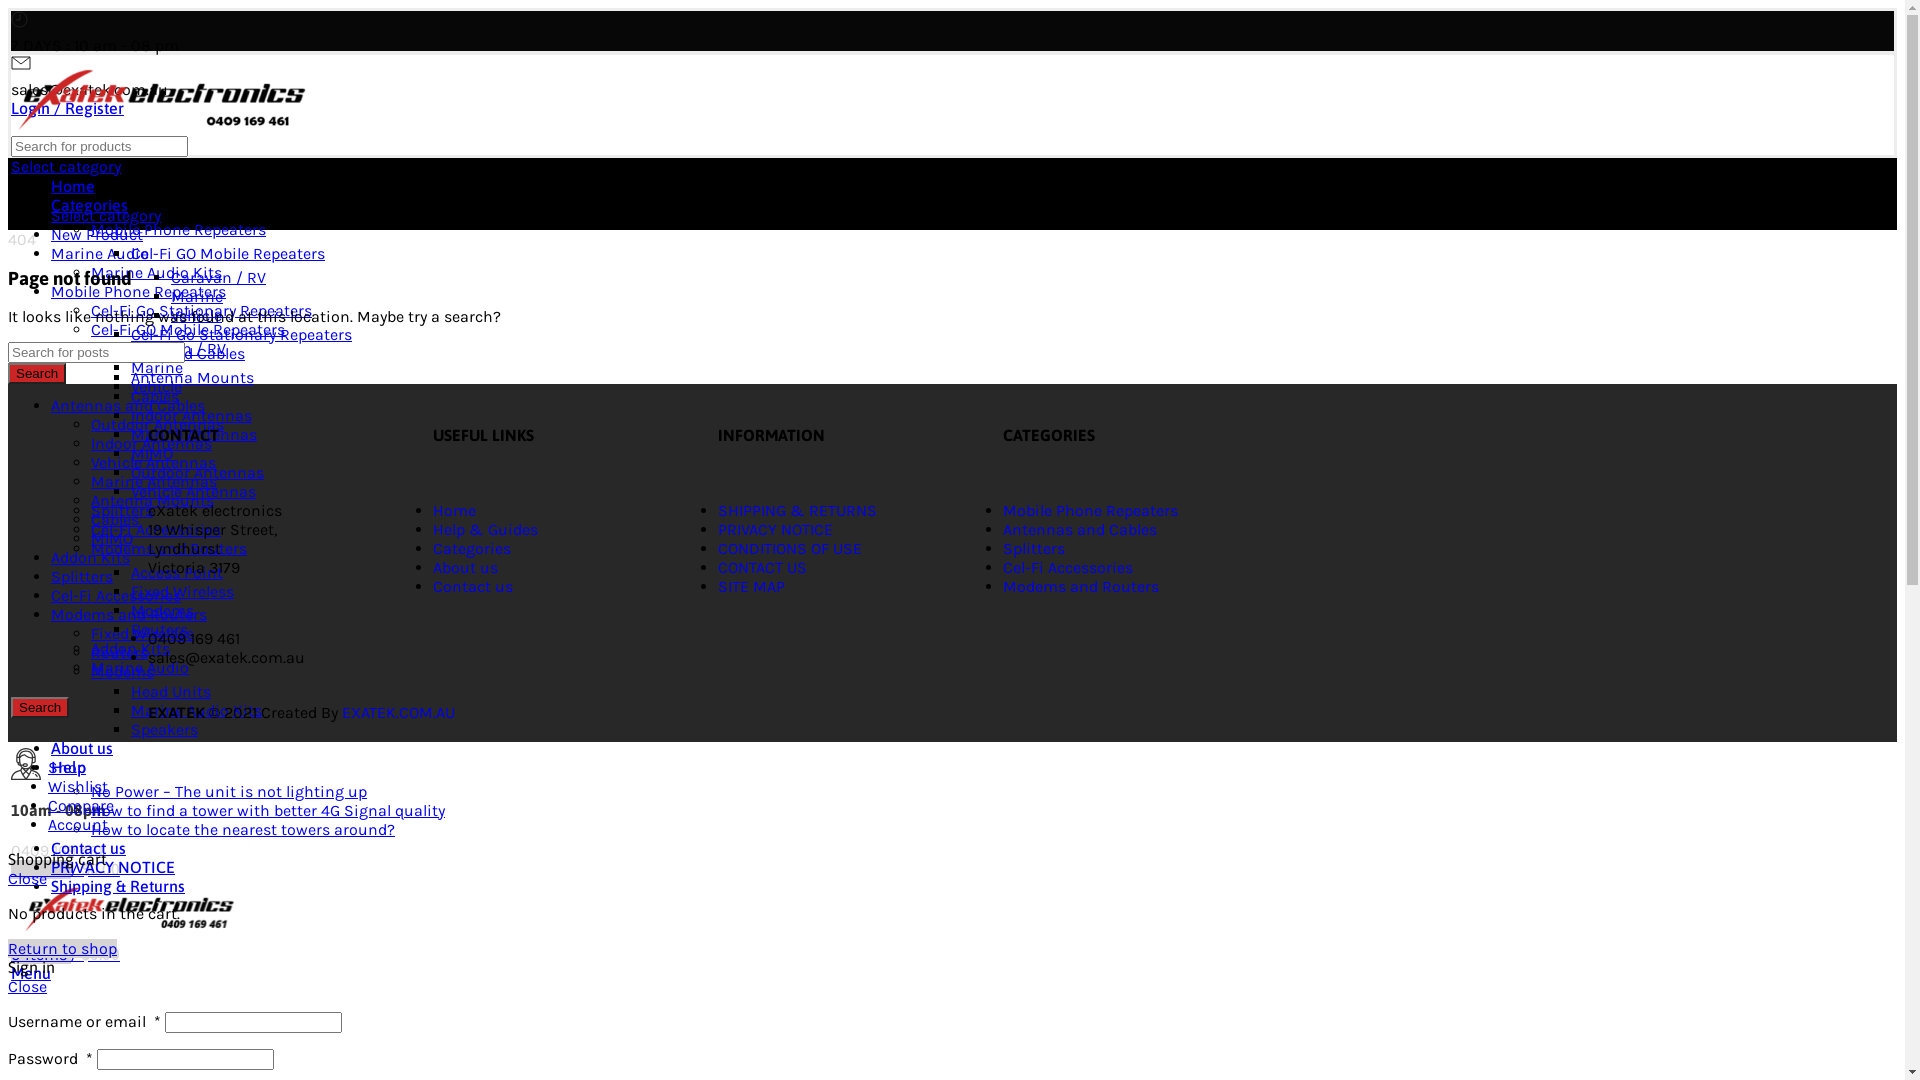  I want to click on Mobile Phone Repeaters, so click(138, 292).